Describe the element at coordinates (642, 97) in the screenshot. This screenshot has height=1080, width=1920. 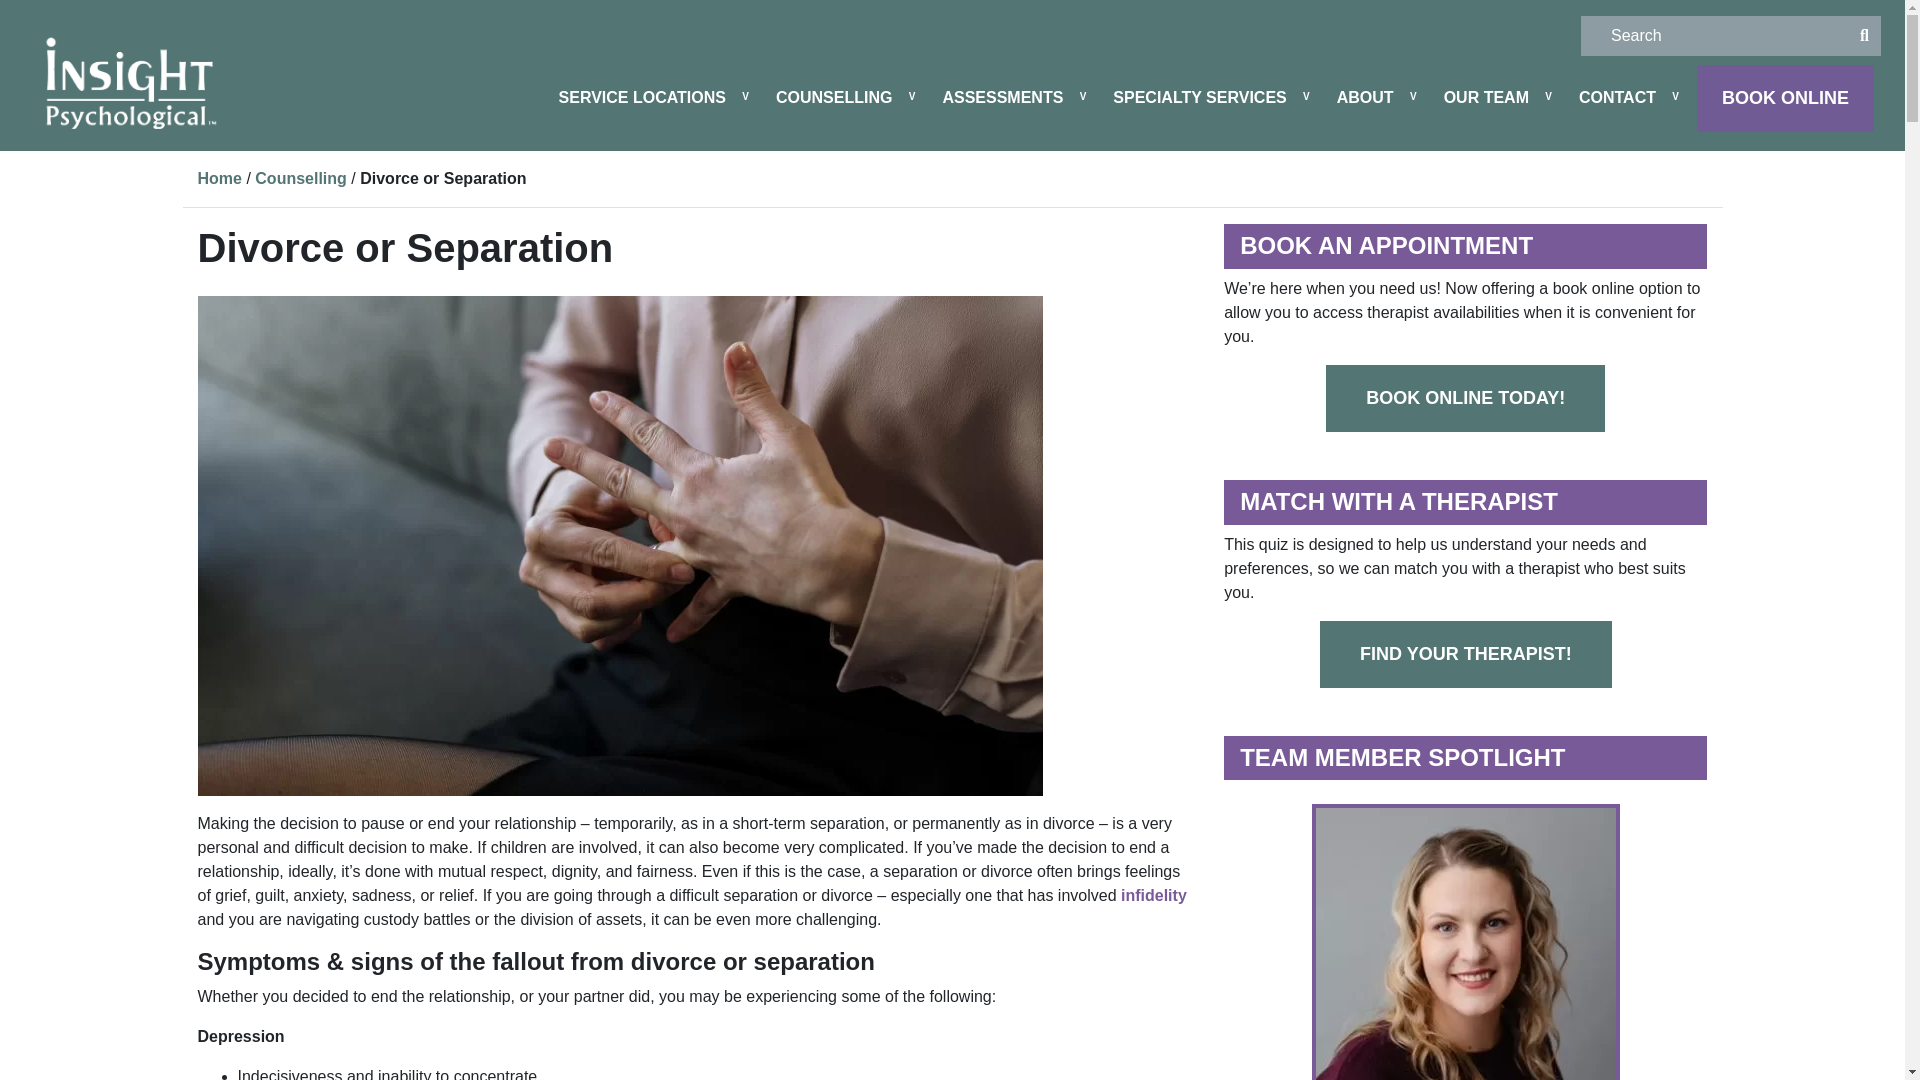
I see `Service Locations` at that location.